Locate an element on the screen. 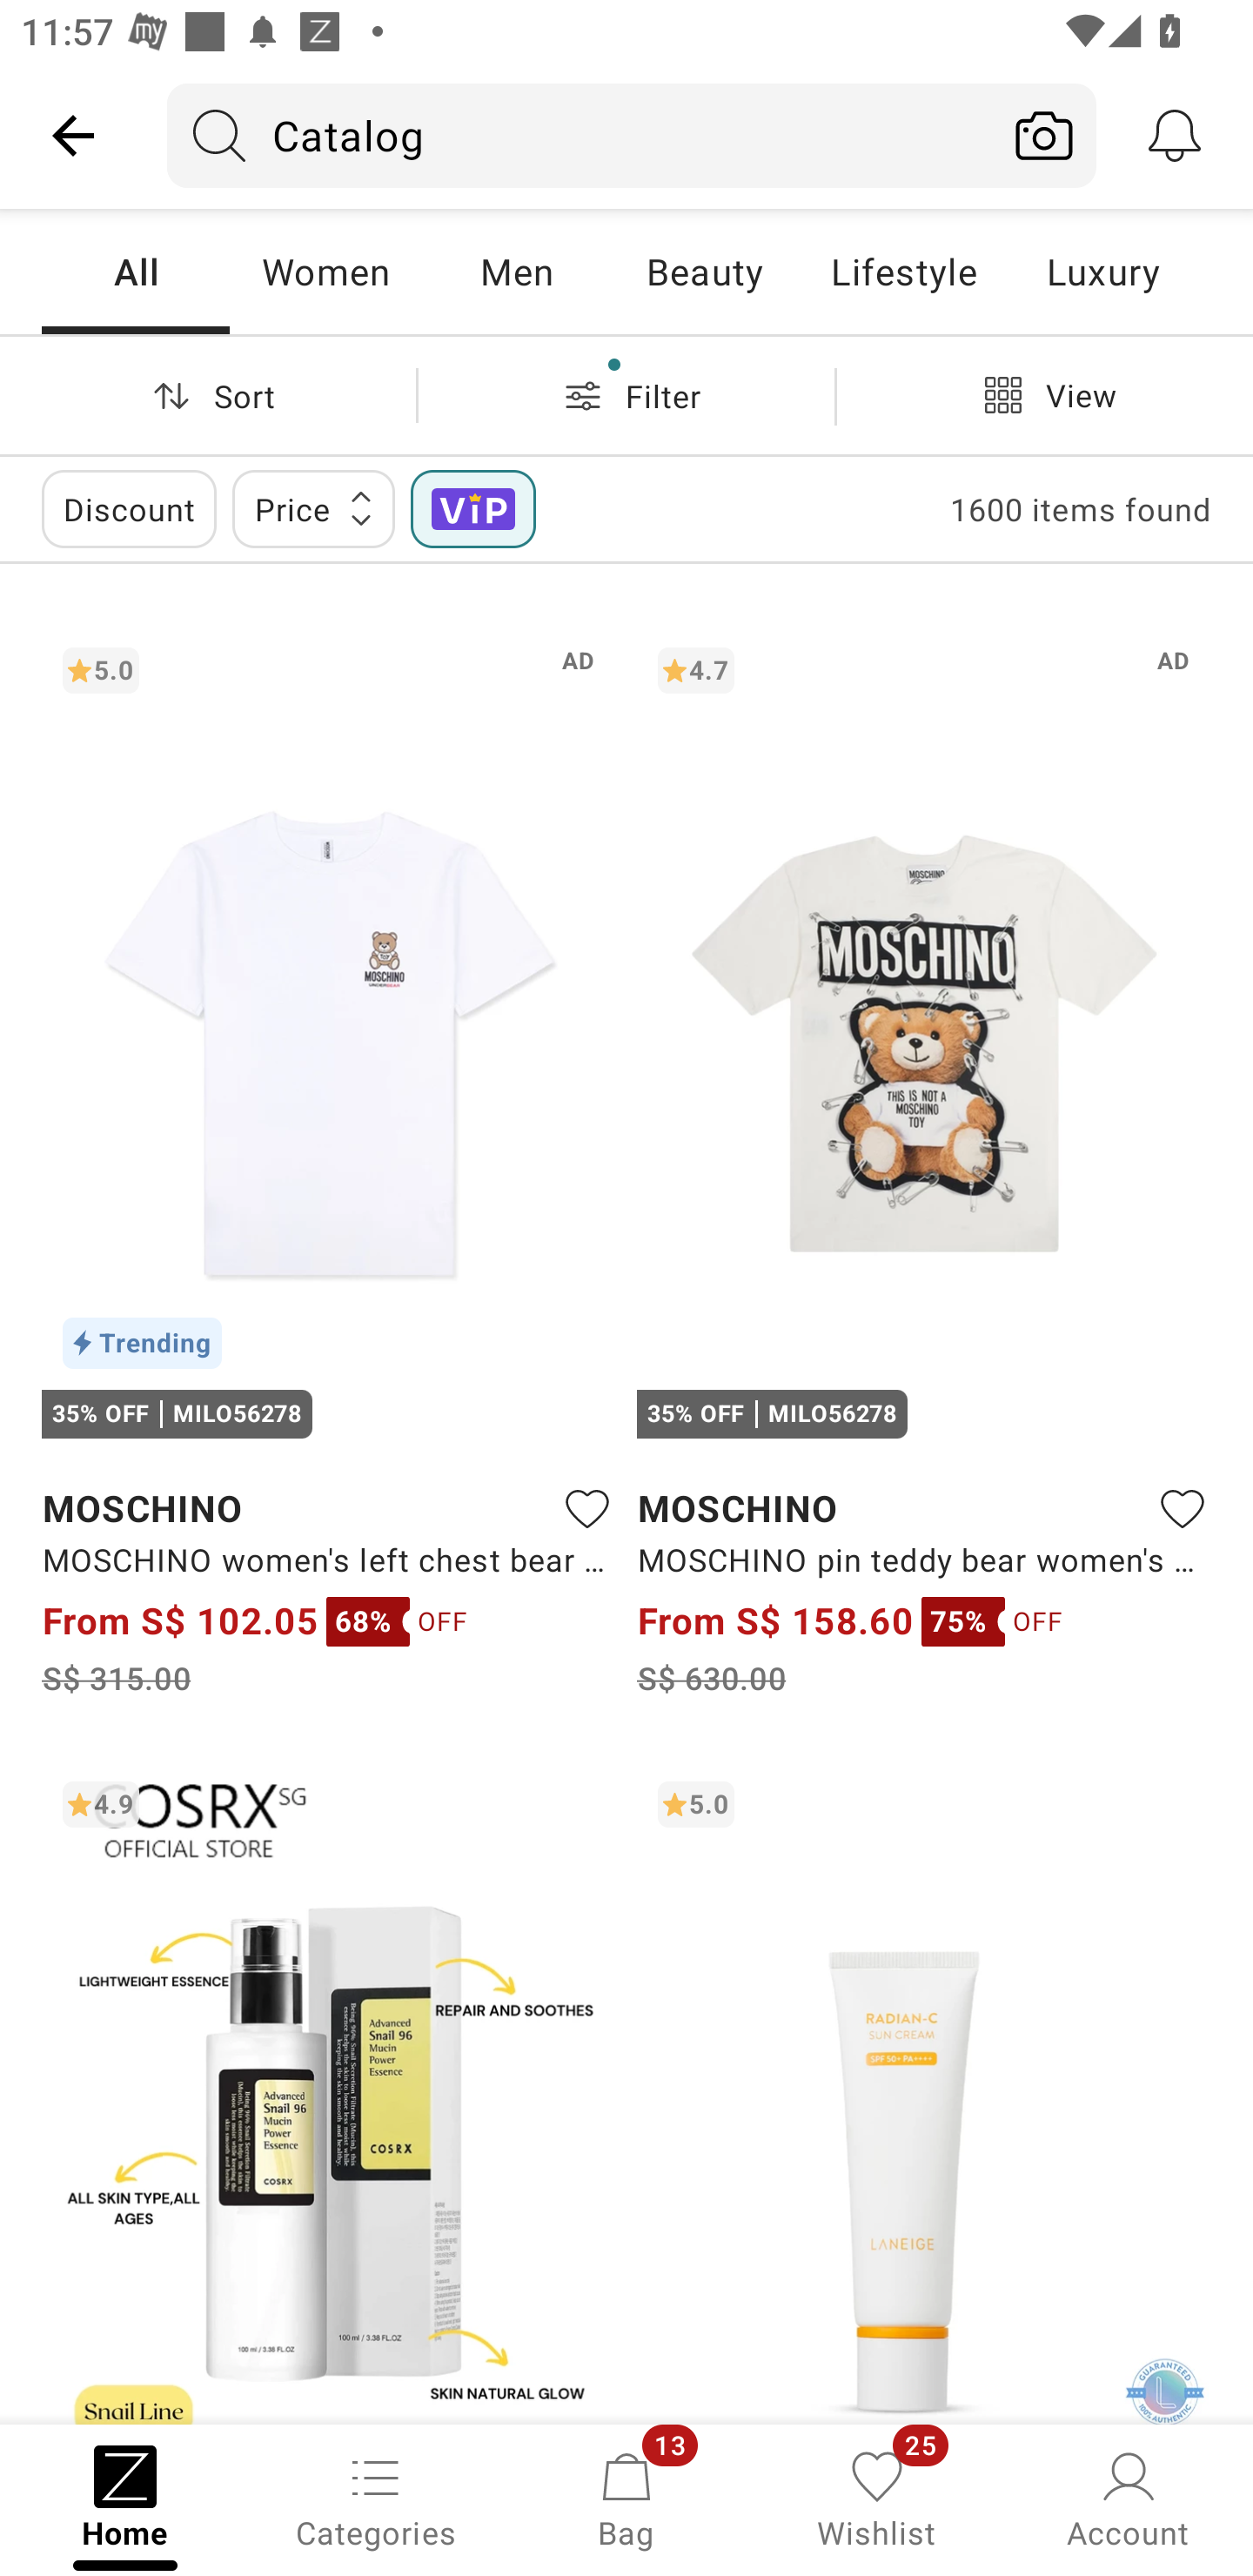 This screenshot has width=1253, height=2576. Lifestyle is located at coordinates (903, 272).